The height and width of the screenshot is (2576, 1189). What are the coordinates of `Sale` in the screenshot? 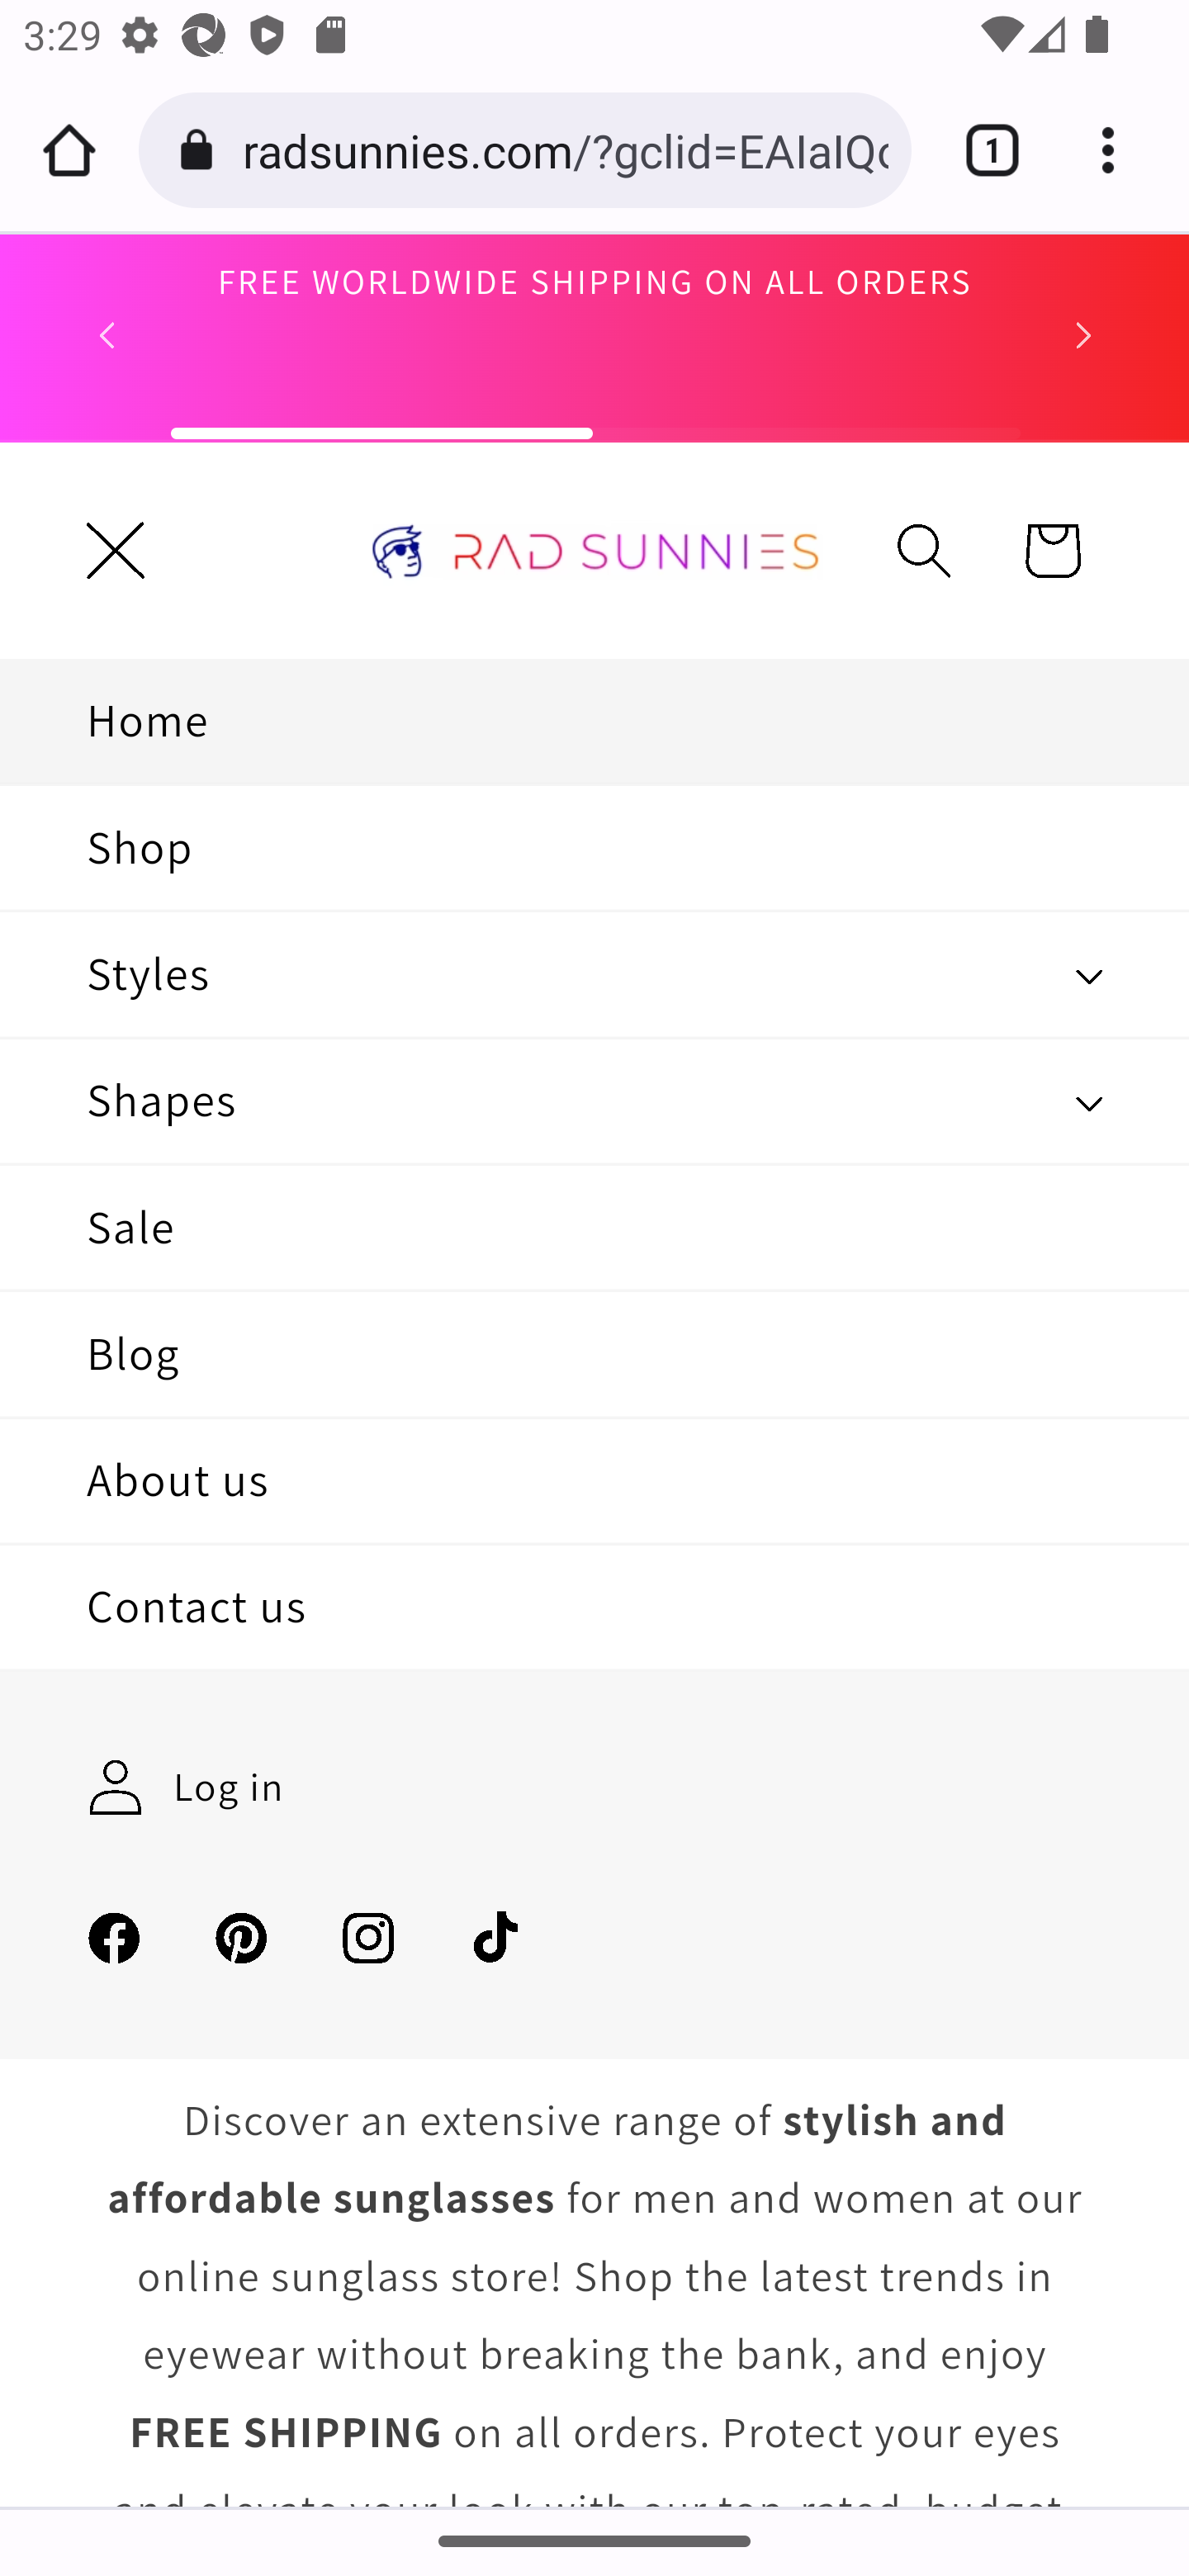 It's located at (594, 1227).